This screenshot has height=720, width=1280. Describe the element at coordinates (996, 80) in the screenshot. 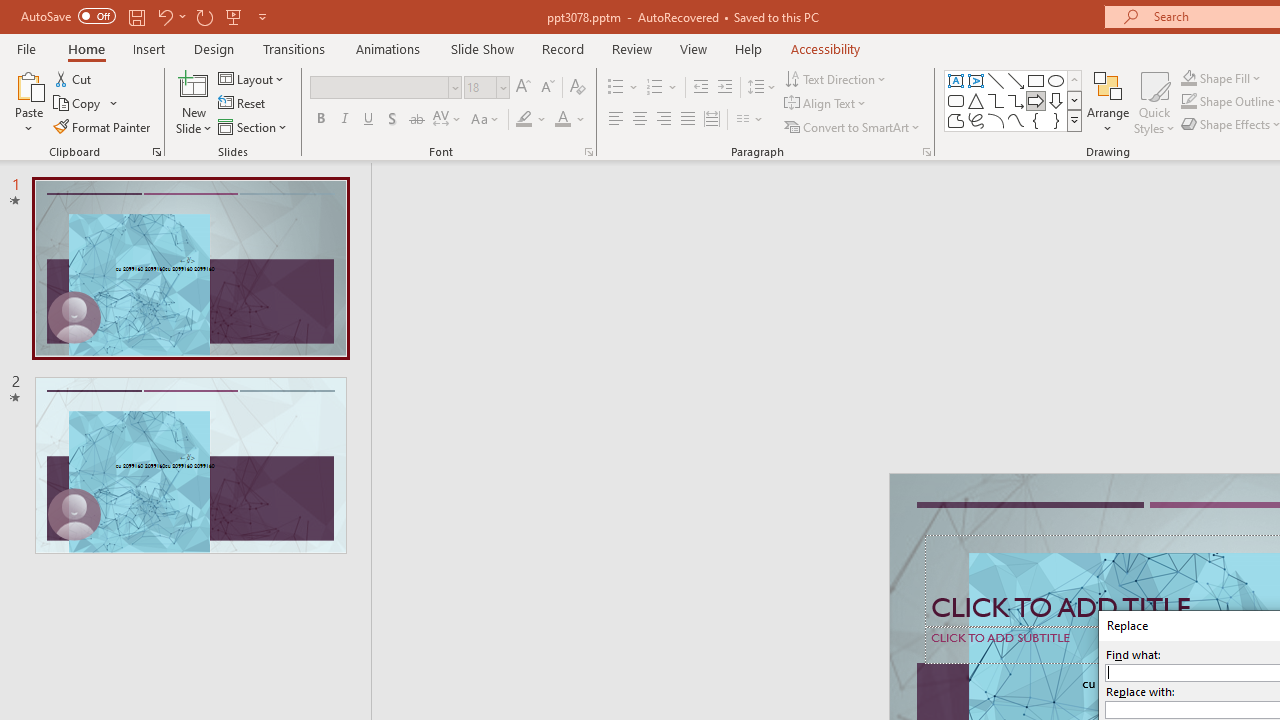

I see `Line` at that location.